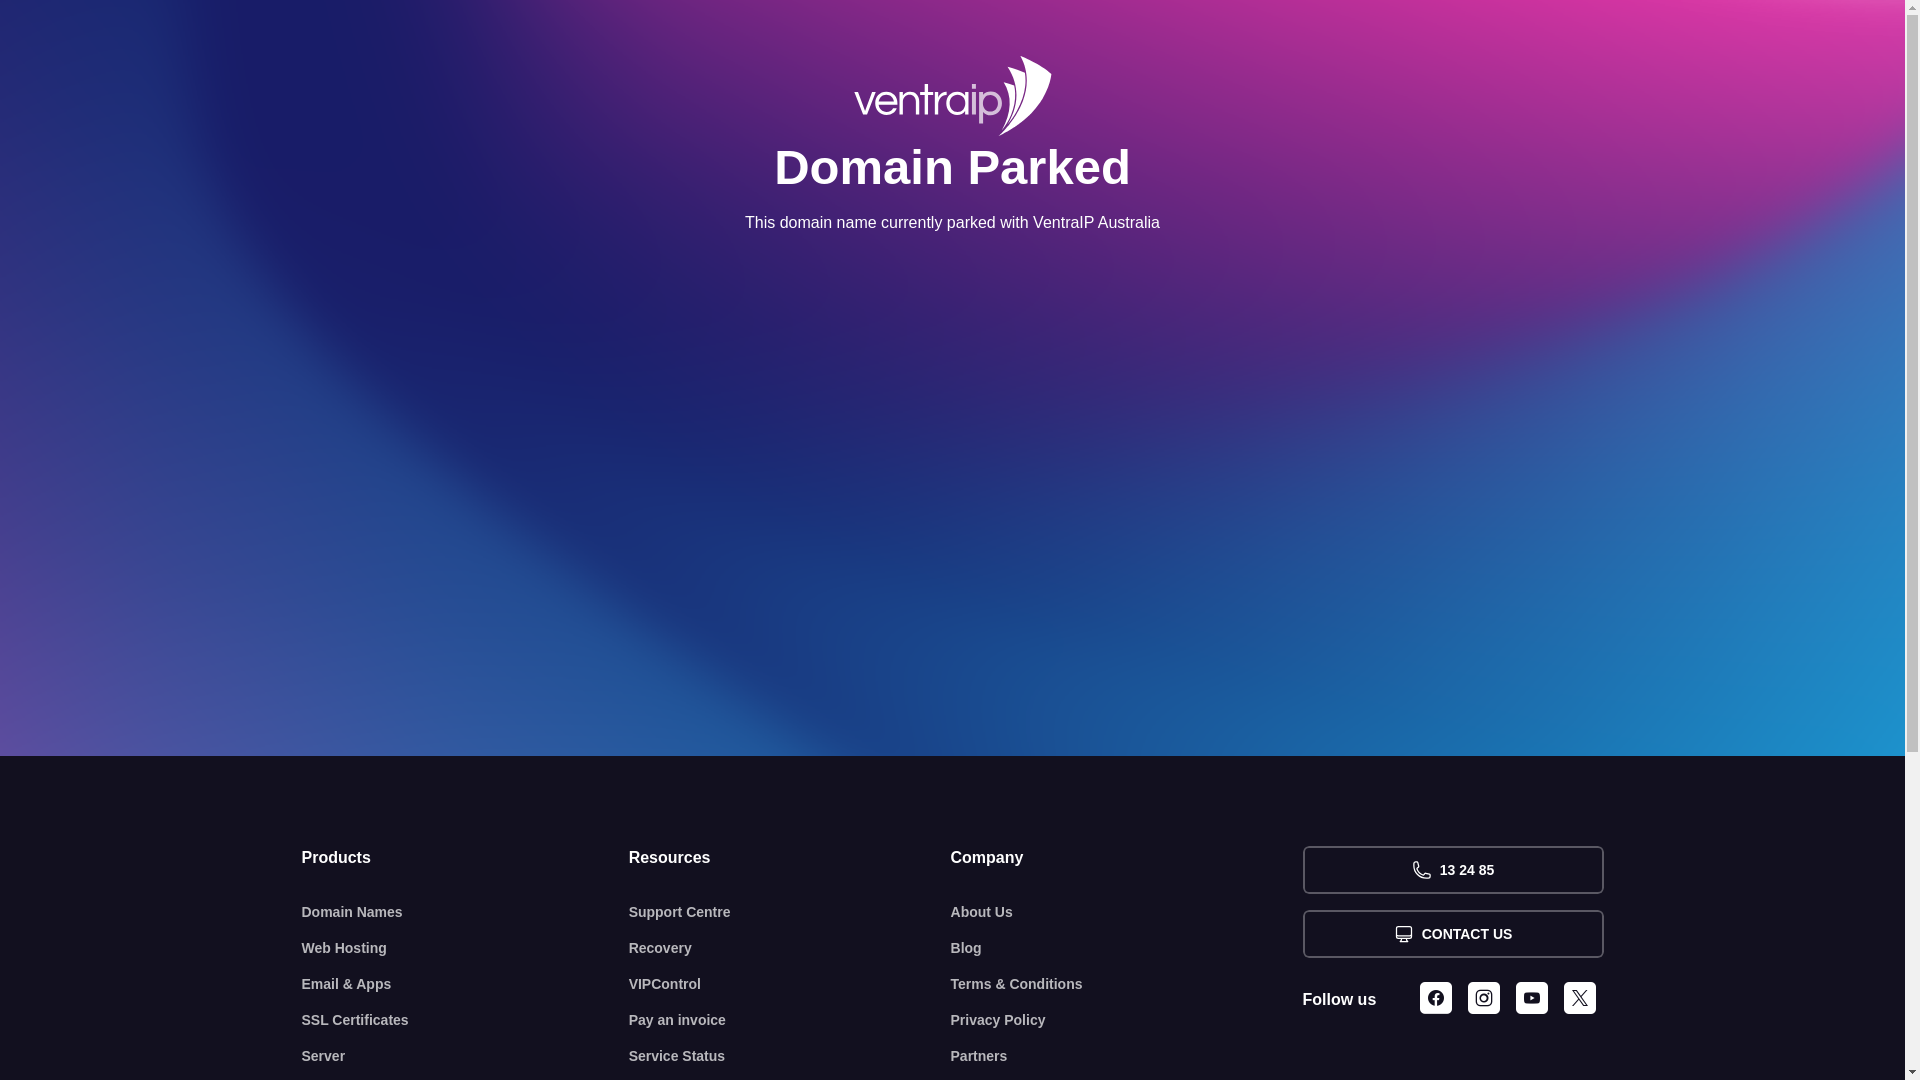 The image size is (1920, 1080). What do you see at coordinates (466, 912) in the screenshot?
I see `Domain Names` at bounding box center [466, 912].